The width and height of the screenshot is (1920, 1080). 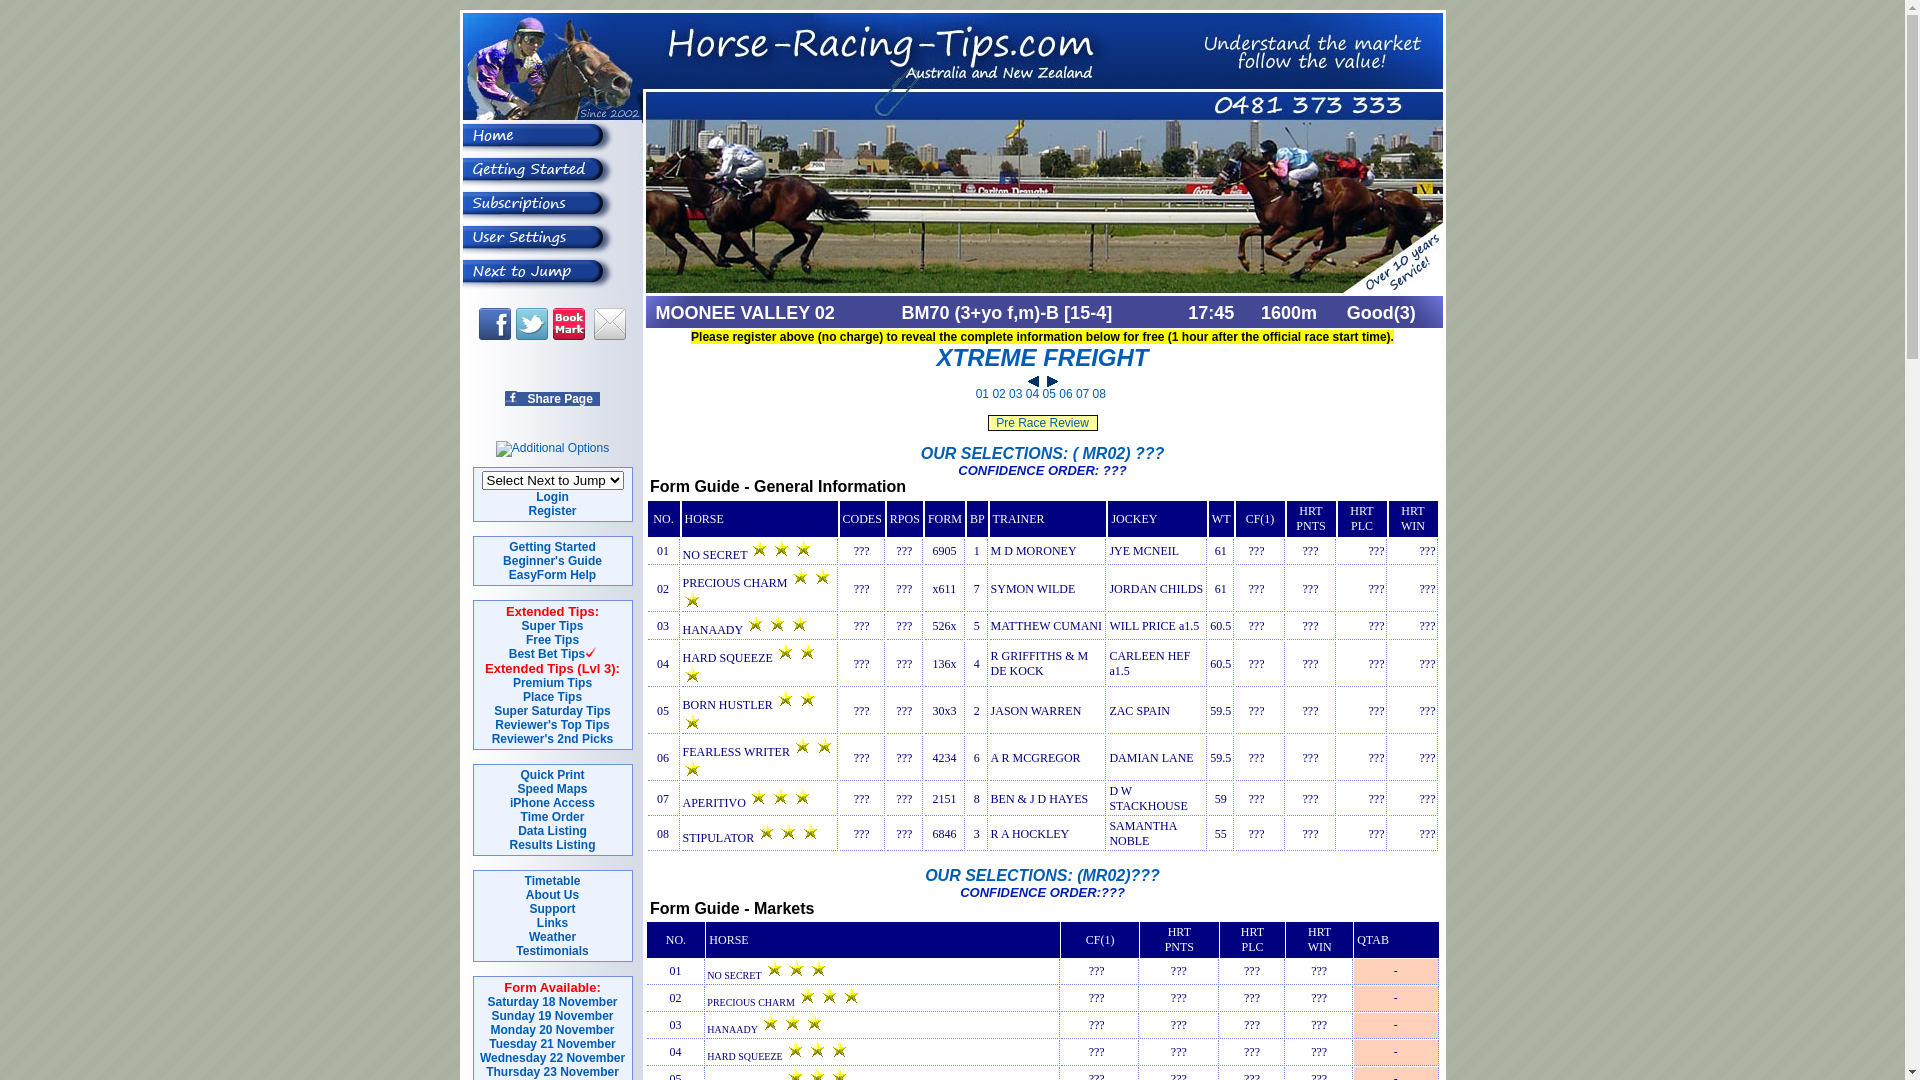 What do you see at coordinates (546, 654) in the screenshot?
I see `Best Bet Tips` at bounding box center [546, 654].